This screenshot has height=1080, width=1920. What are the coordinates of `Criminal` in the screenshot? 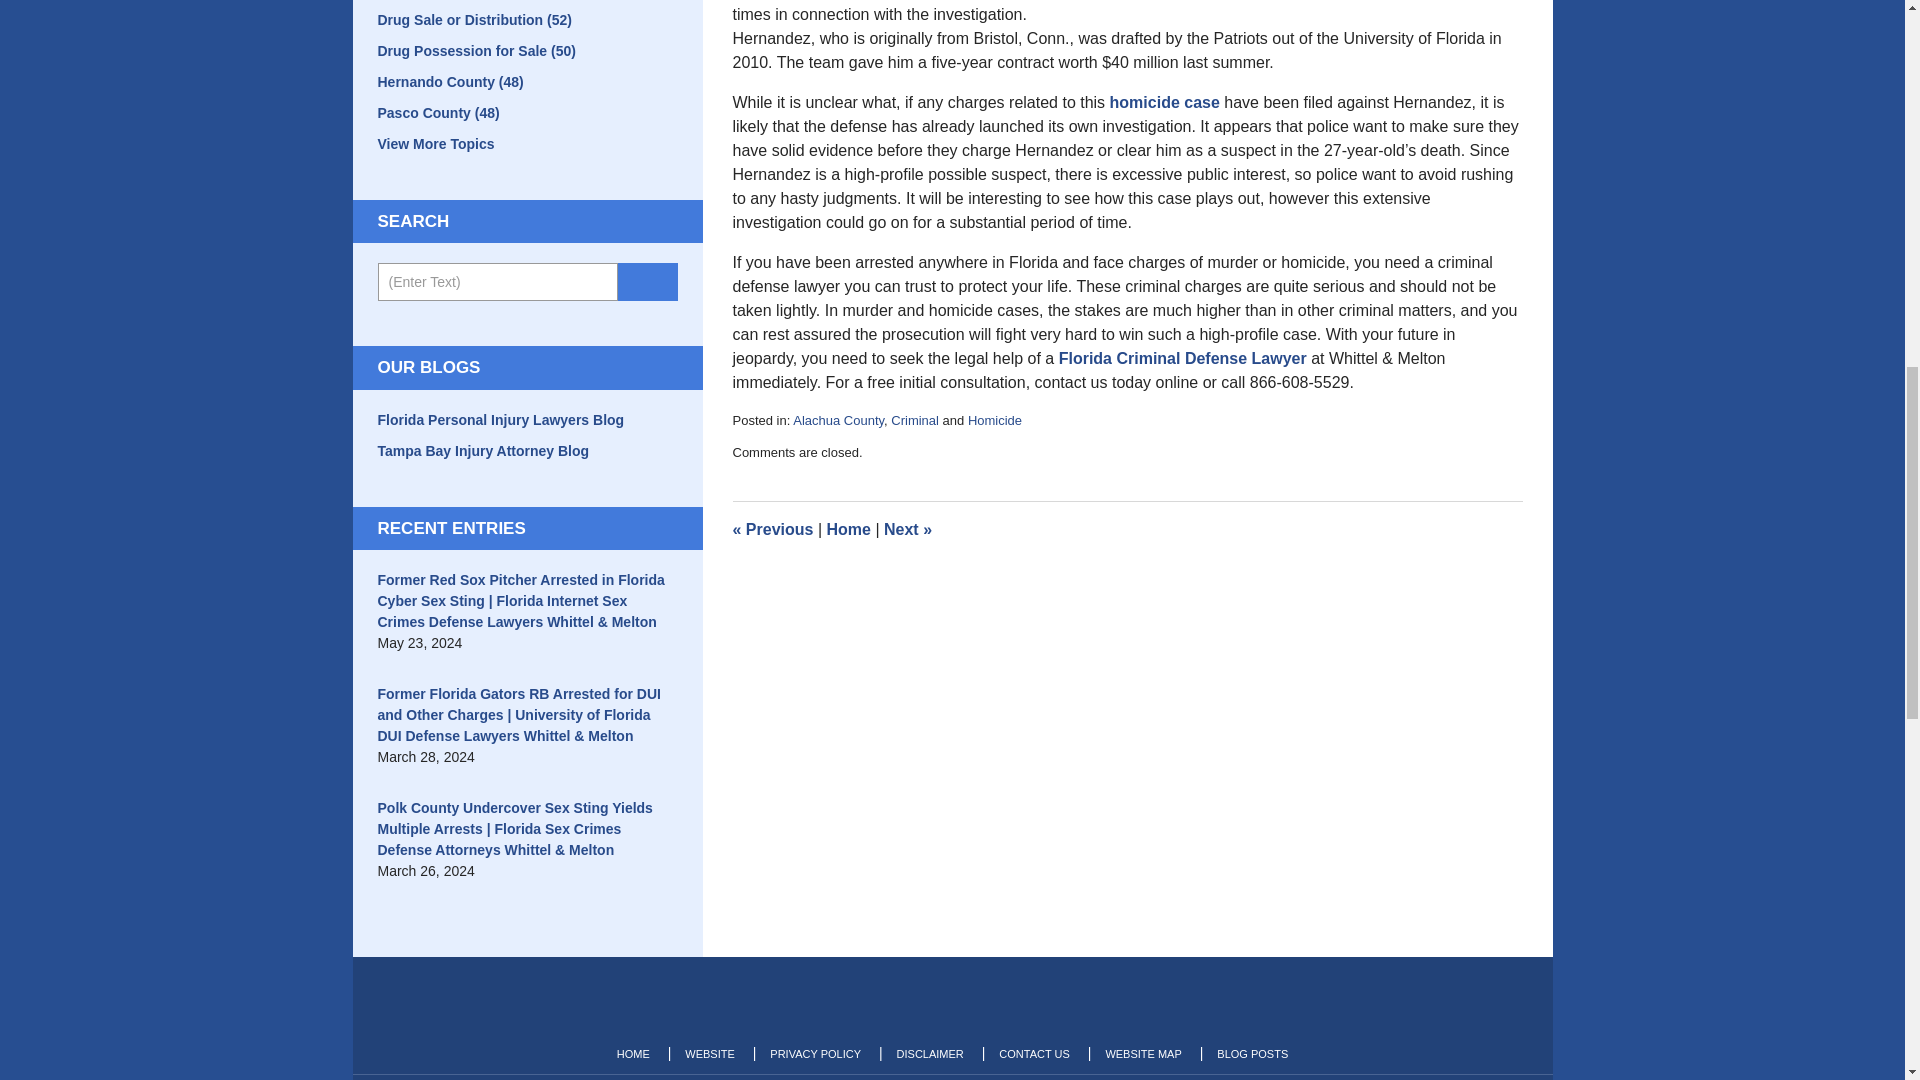 It's located at (914, 420).